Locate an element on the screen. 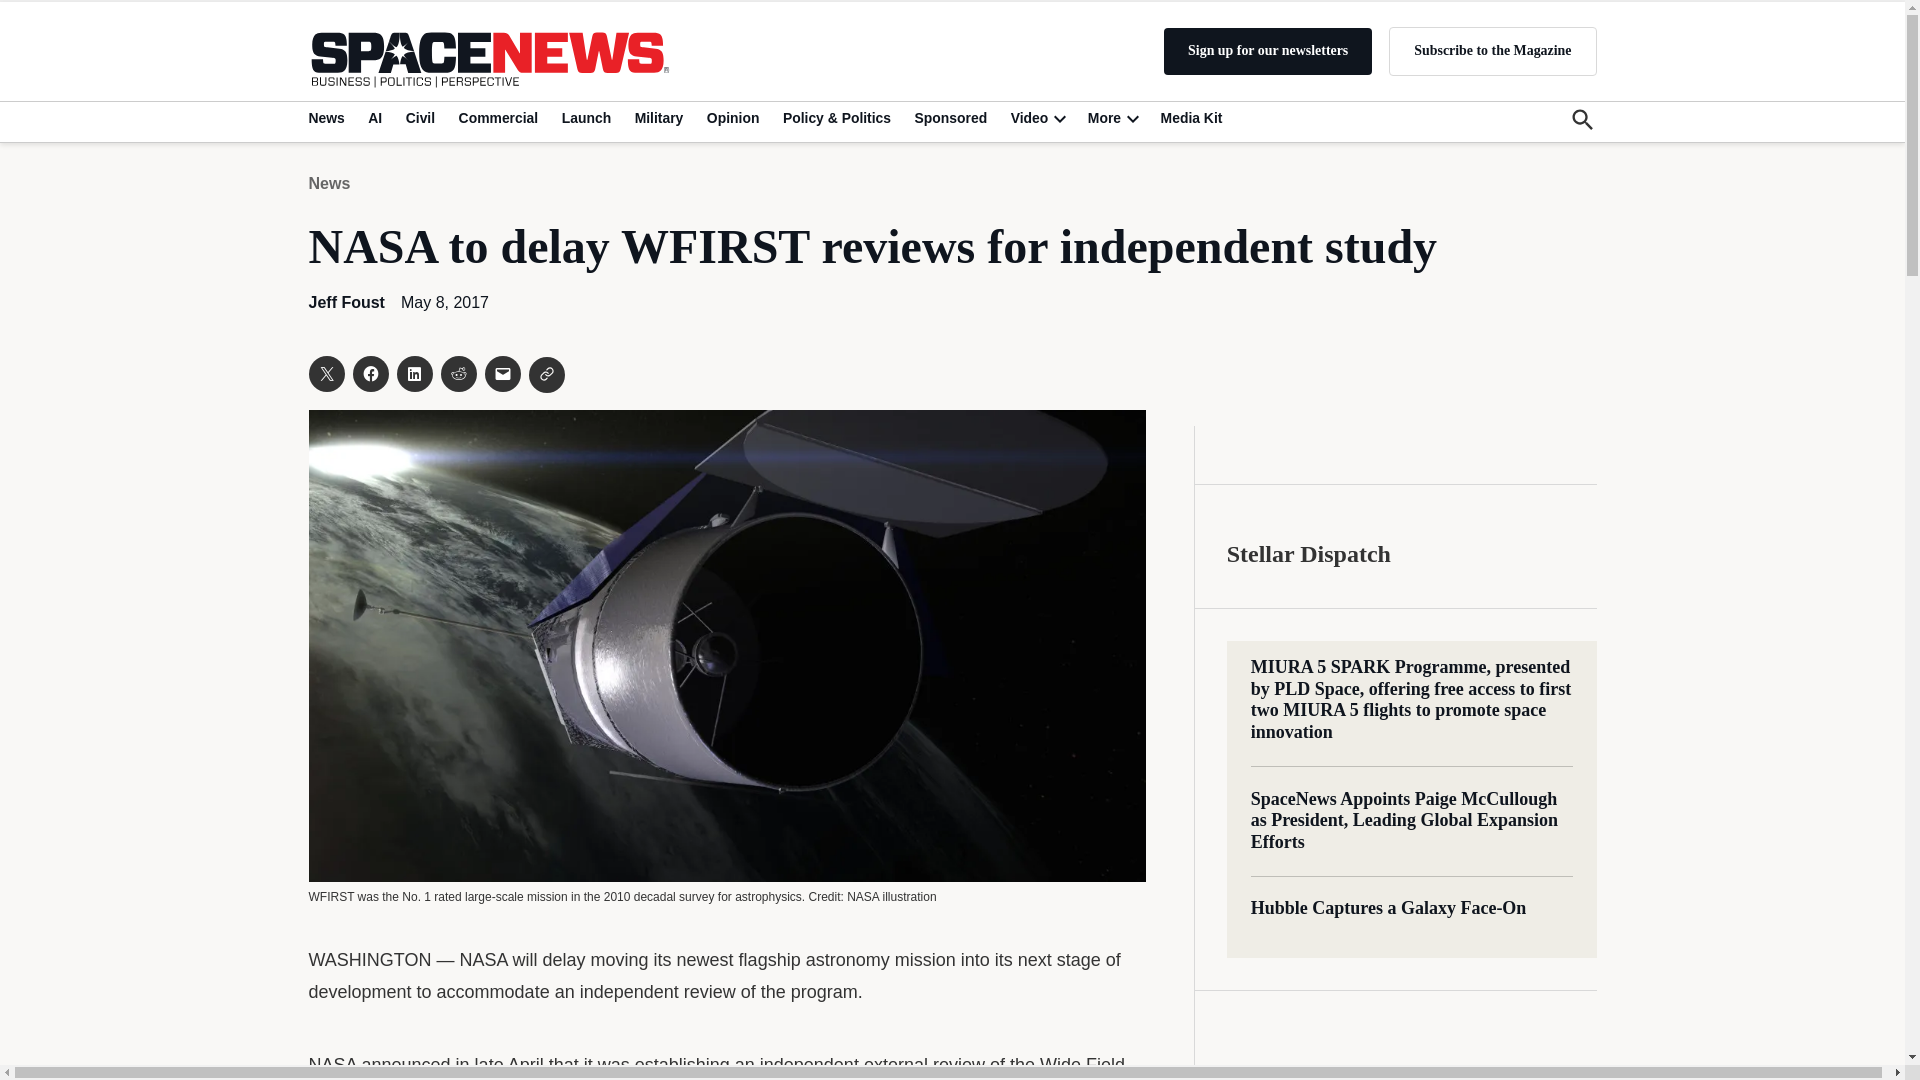 Image resolution: width=1920 pixels, height=1080 pixels. Click to email a link to a friend is located at coordinates (502, 374).